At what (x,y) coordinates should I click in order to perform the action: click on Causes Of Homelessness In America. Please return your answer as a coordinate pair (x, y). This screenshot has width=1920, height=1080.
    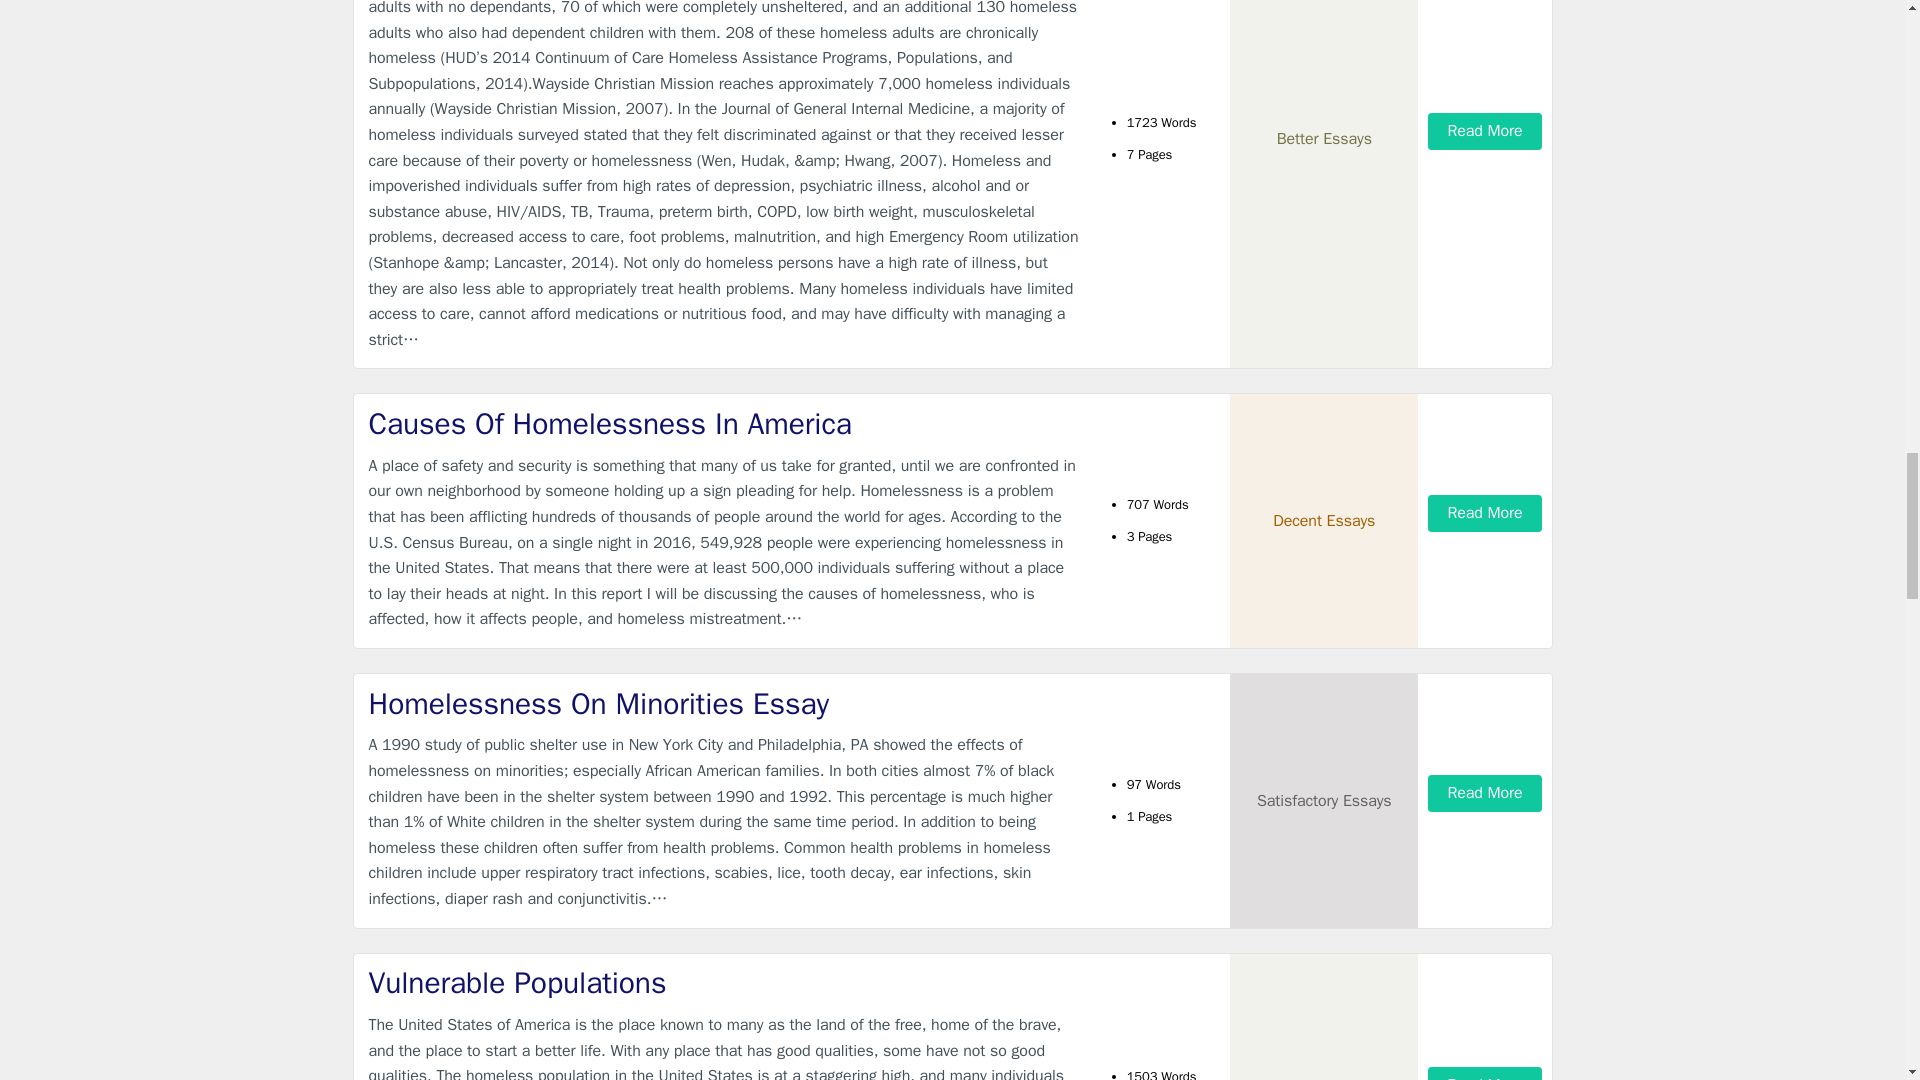
    Looking at the image, I should click on (724, 424).